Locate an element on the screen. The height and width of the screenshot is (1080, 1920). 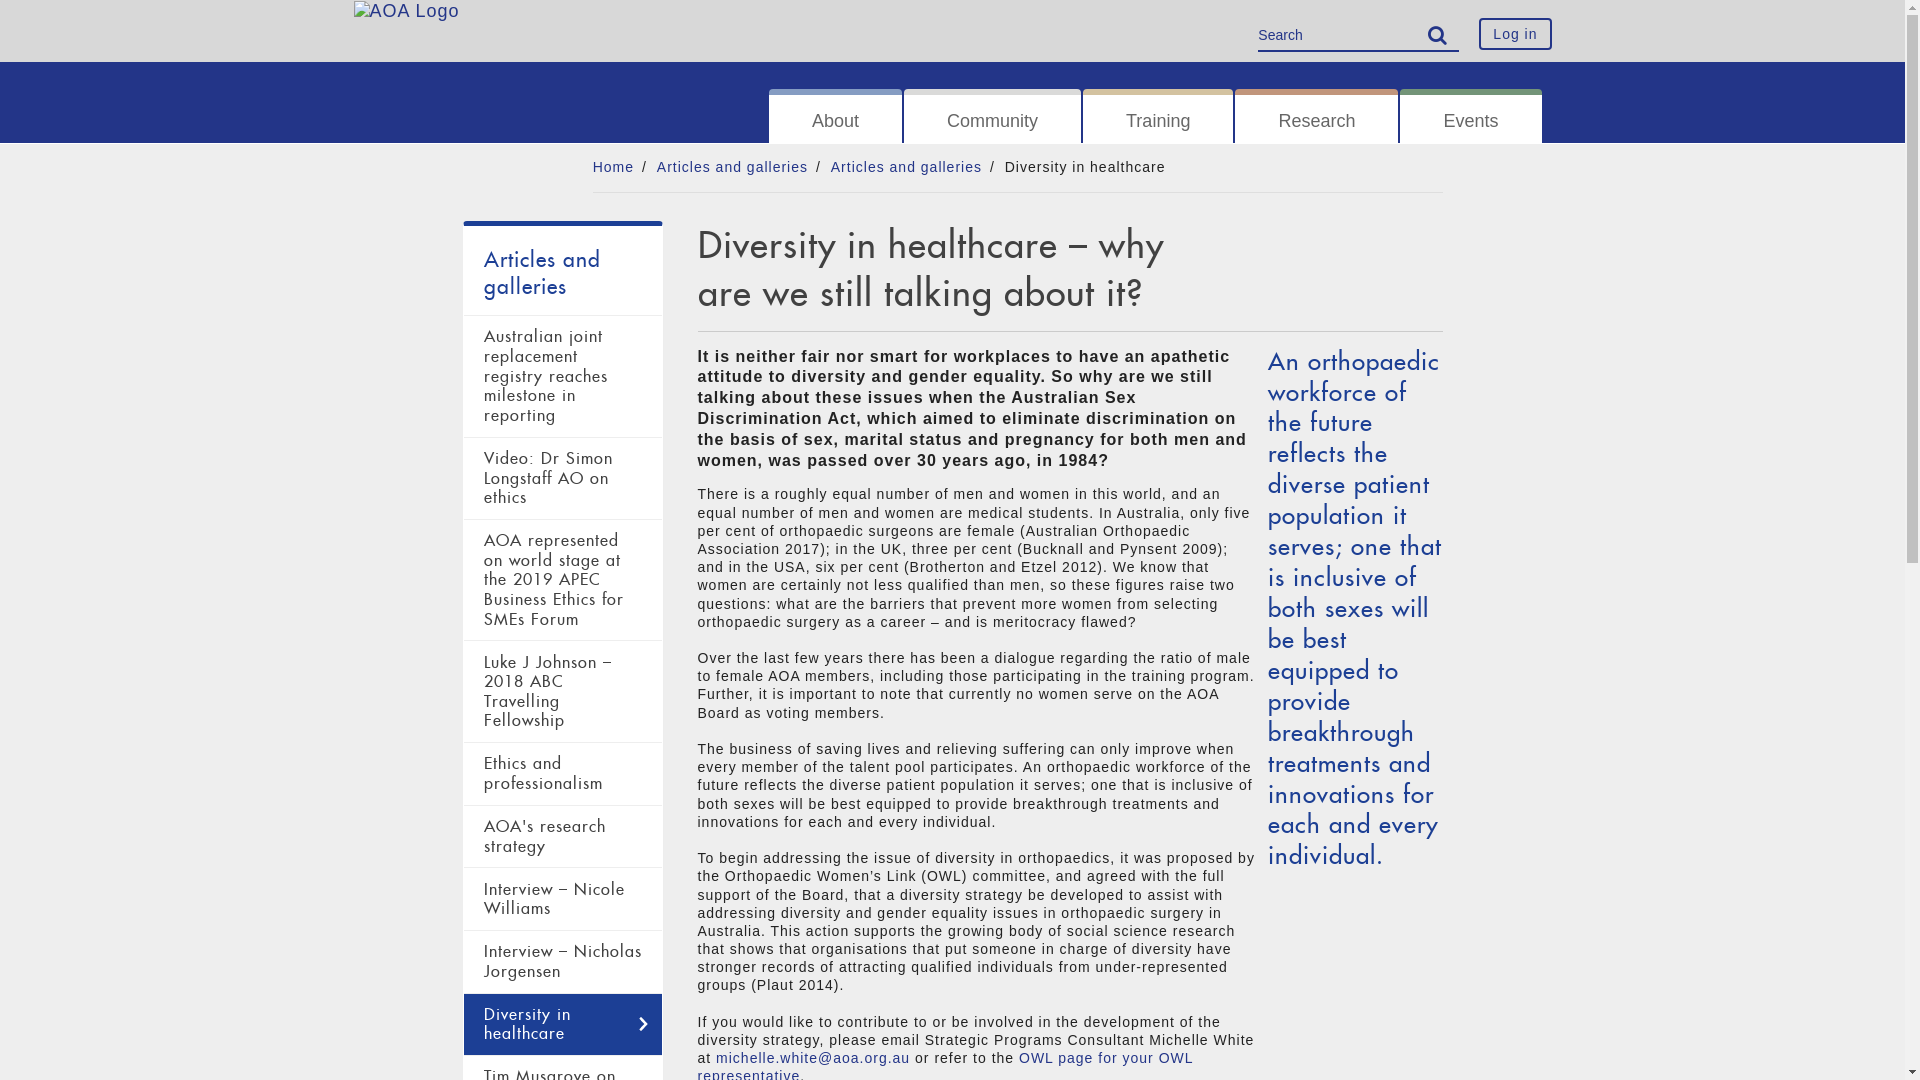
Diversity in healthcare is located at coordinates (563, 1025).